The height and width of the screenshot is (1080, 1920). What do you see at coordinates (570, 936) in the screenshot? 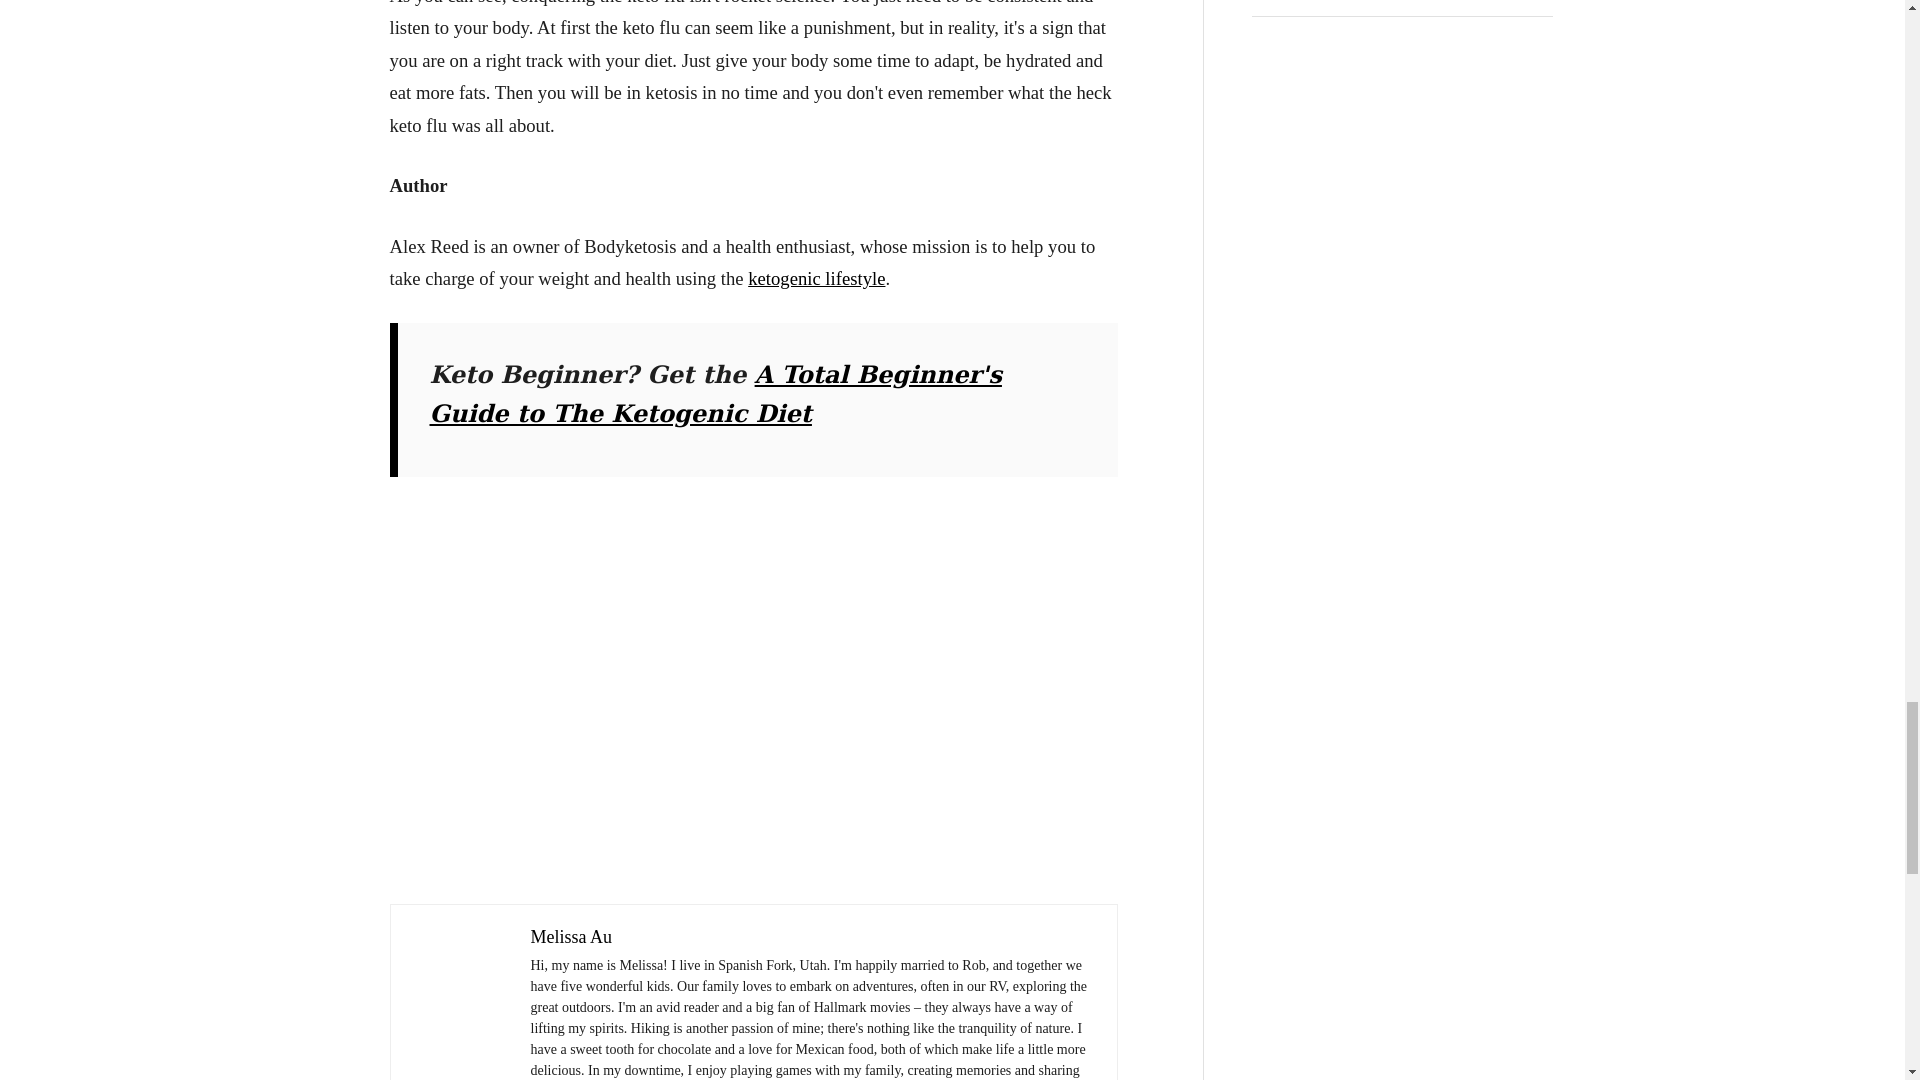
I see `Melissa Au` at bounding box center [570, 936].